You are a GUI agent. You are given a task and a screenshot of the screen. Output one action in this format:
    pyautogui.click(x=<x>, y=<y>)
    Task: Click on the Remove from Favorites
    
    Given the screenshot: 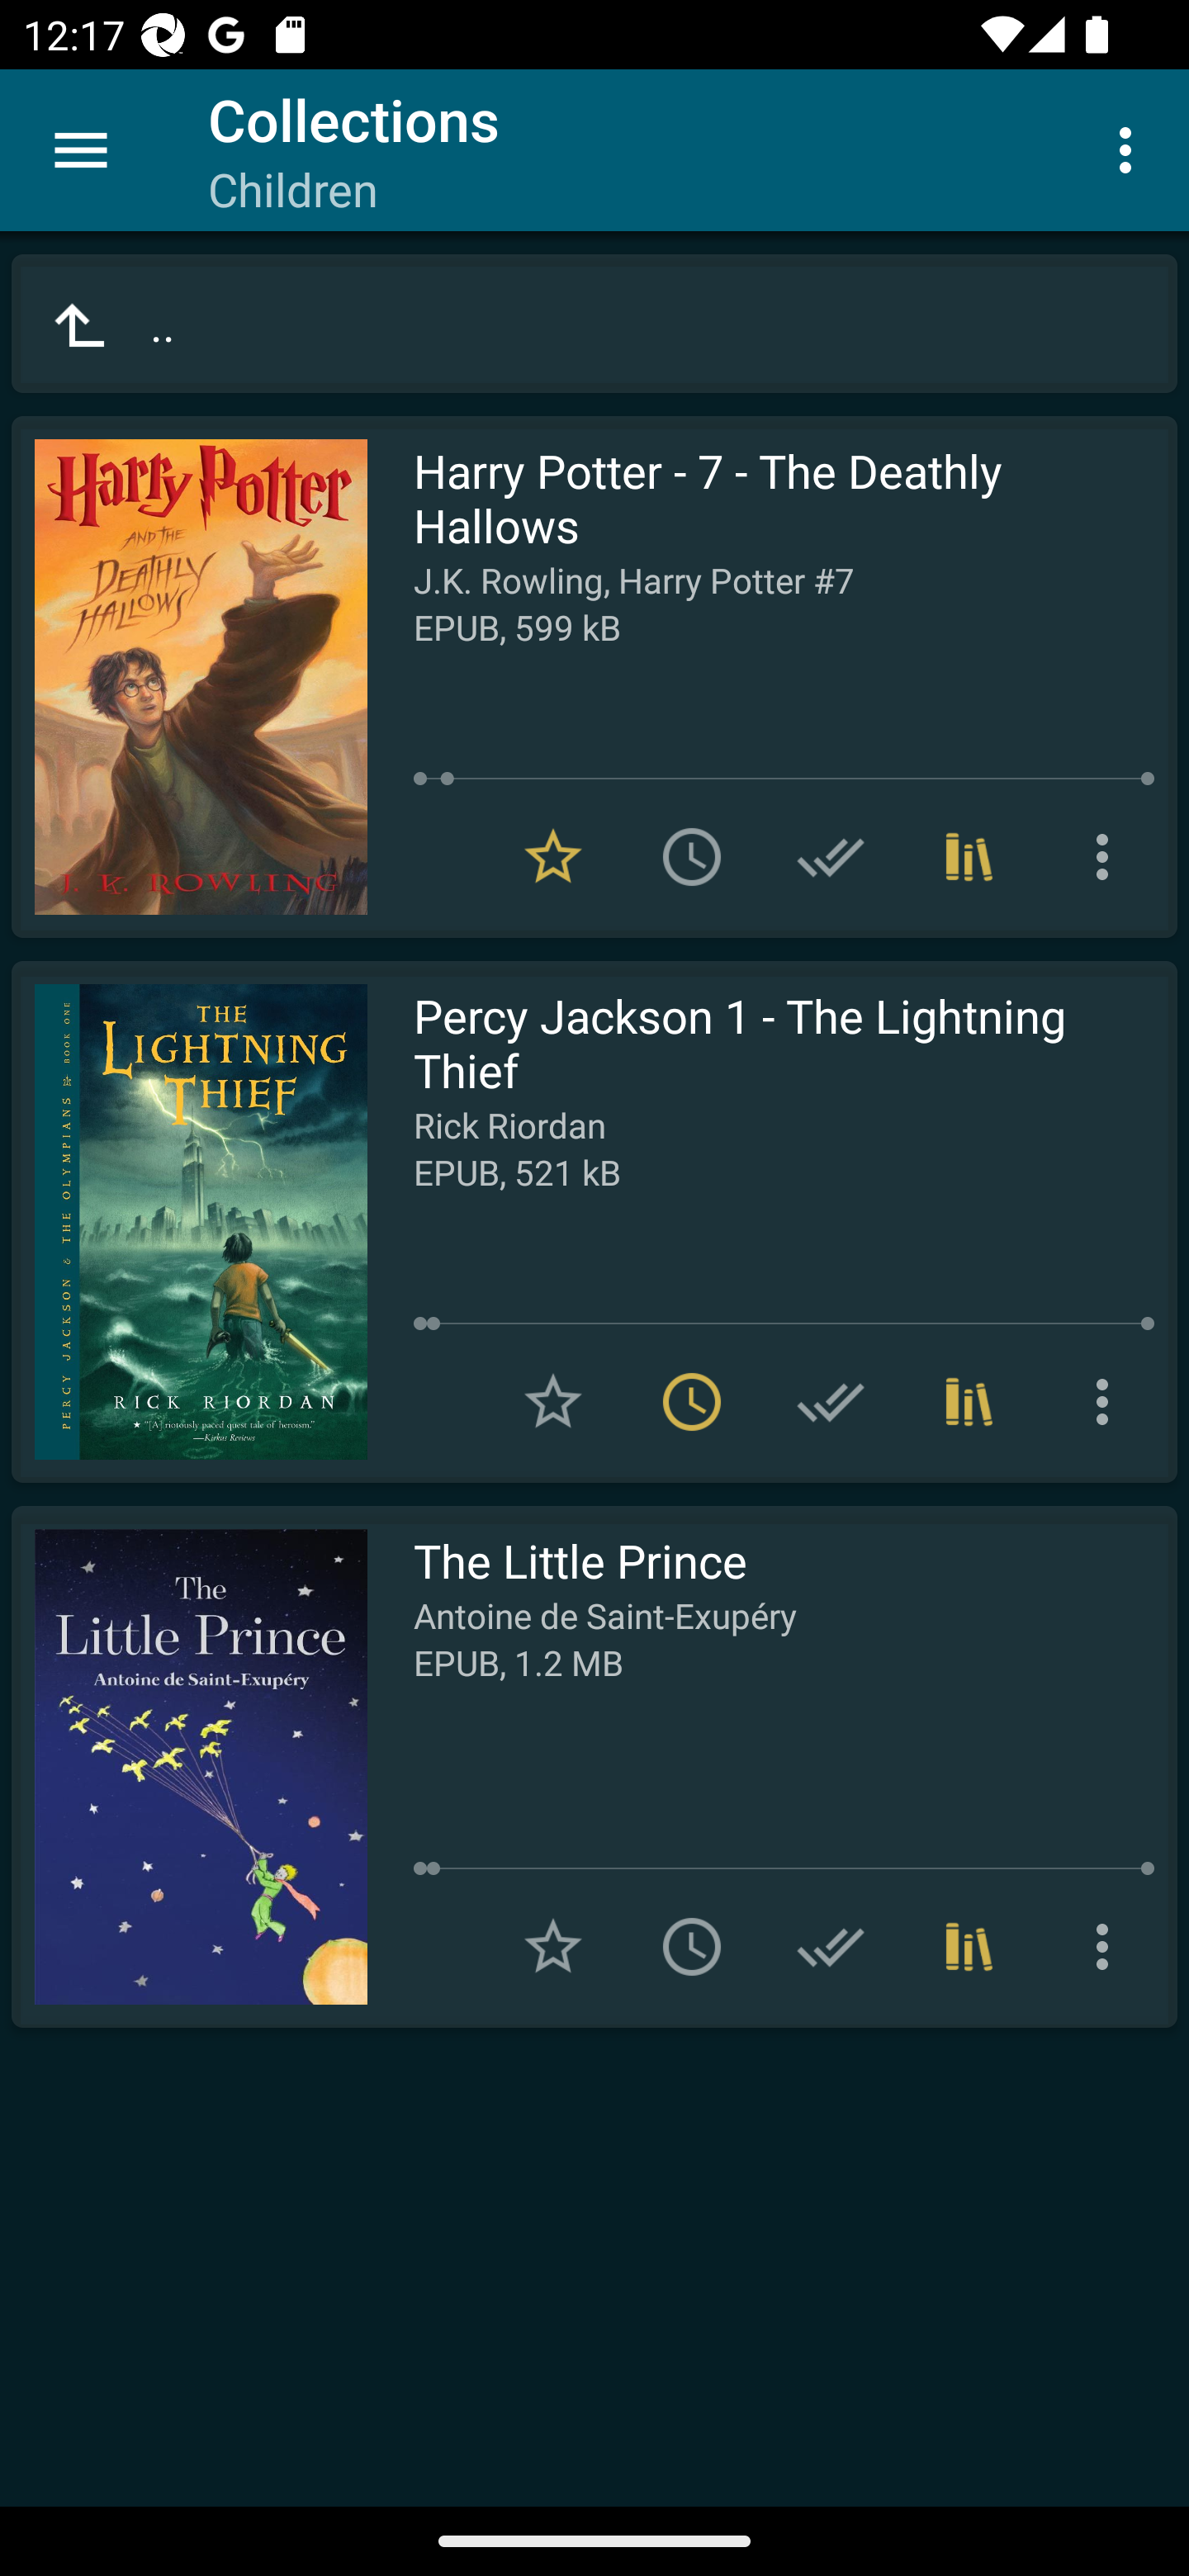 What is the action you would take?
    pyautogui.click(x=553, y=857)
    